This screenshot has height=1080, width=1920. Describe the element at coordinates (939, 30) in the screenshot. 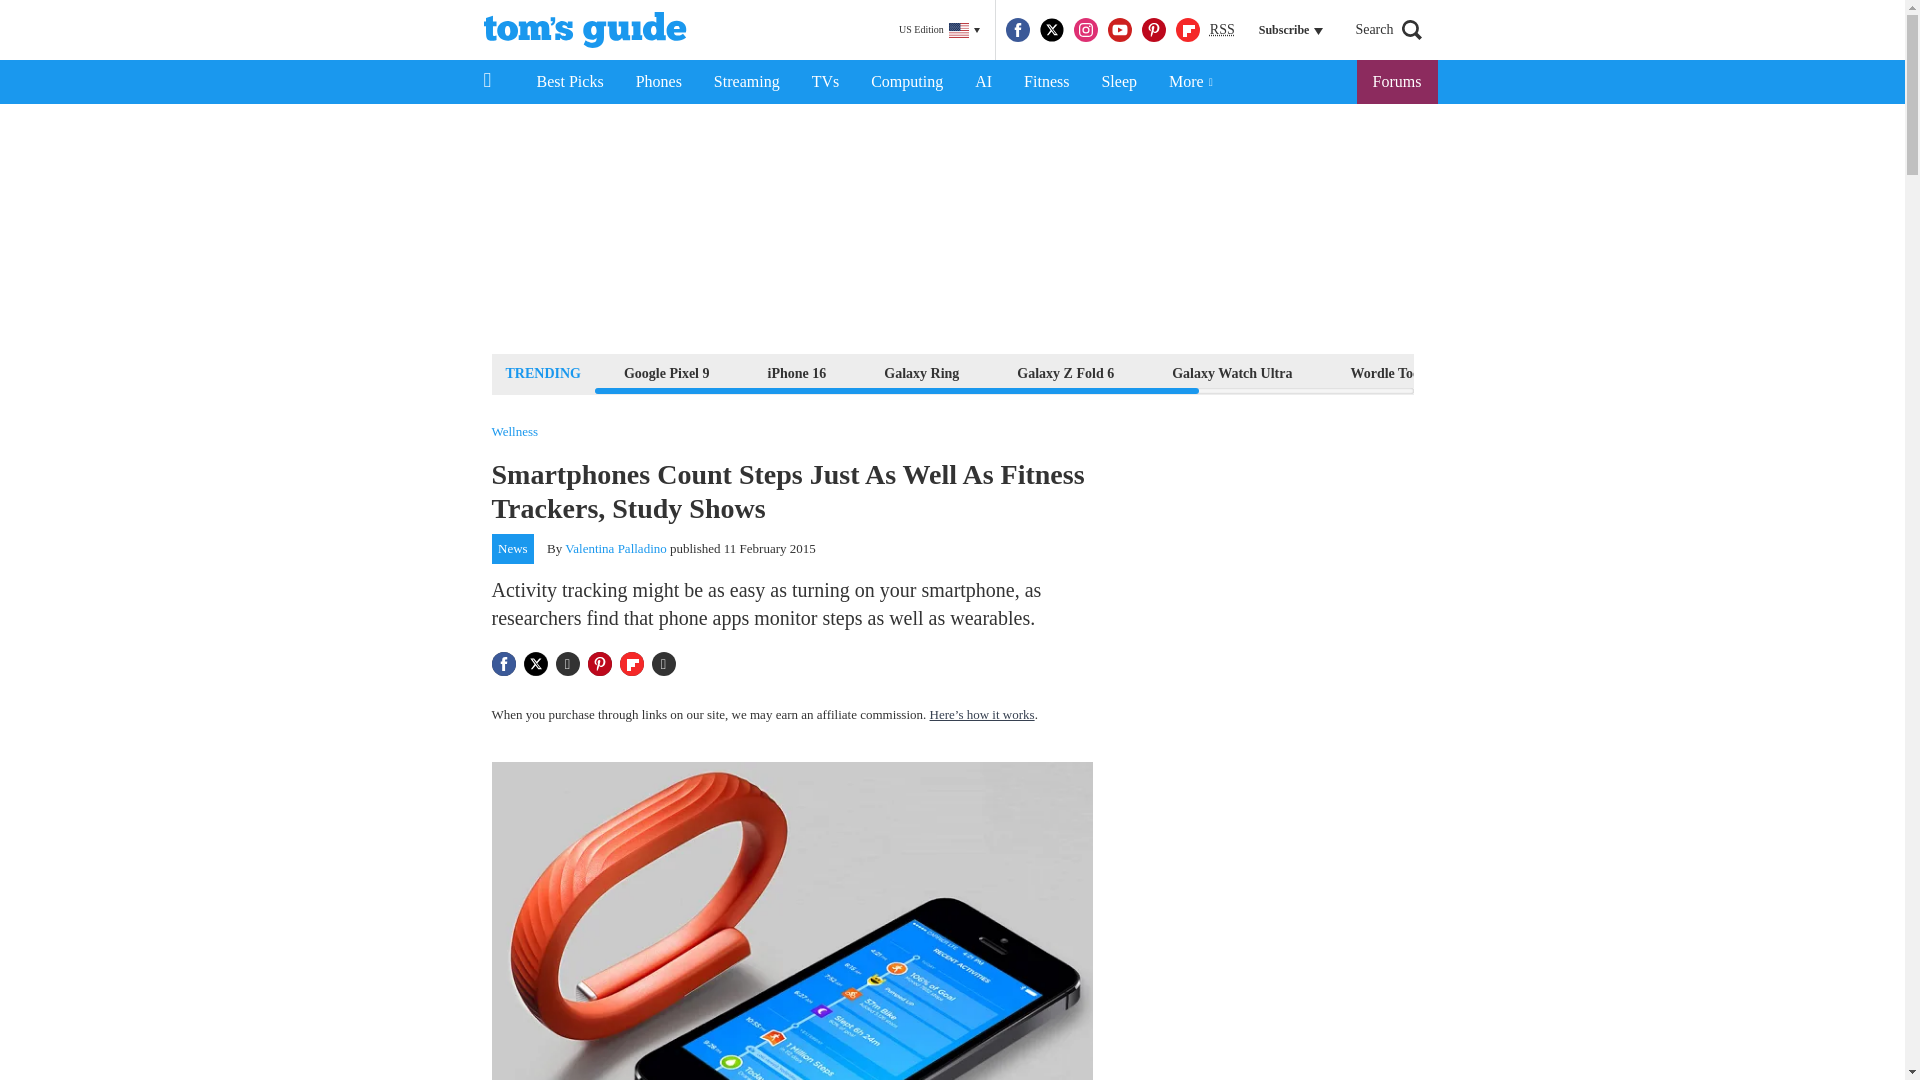

I see `US Edition` at that location.